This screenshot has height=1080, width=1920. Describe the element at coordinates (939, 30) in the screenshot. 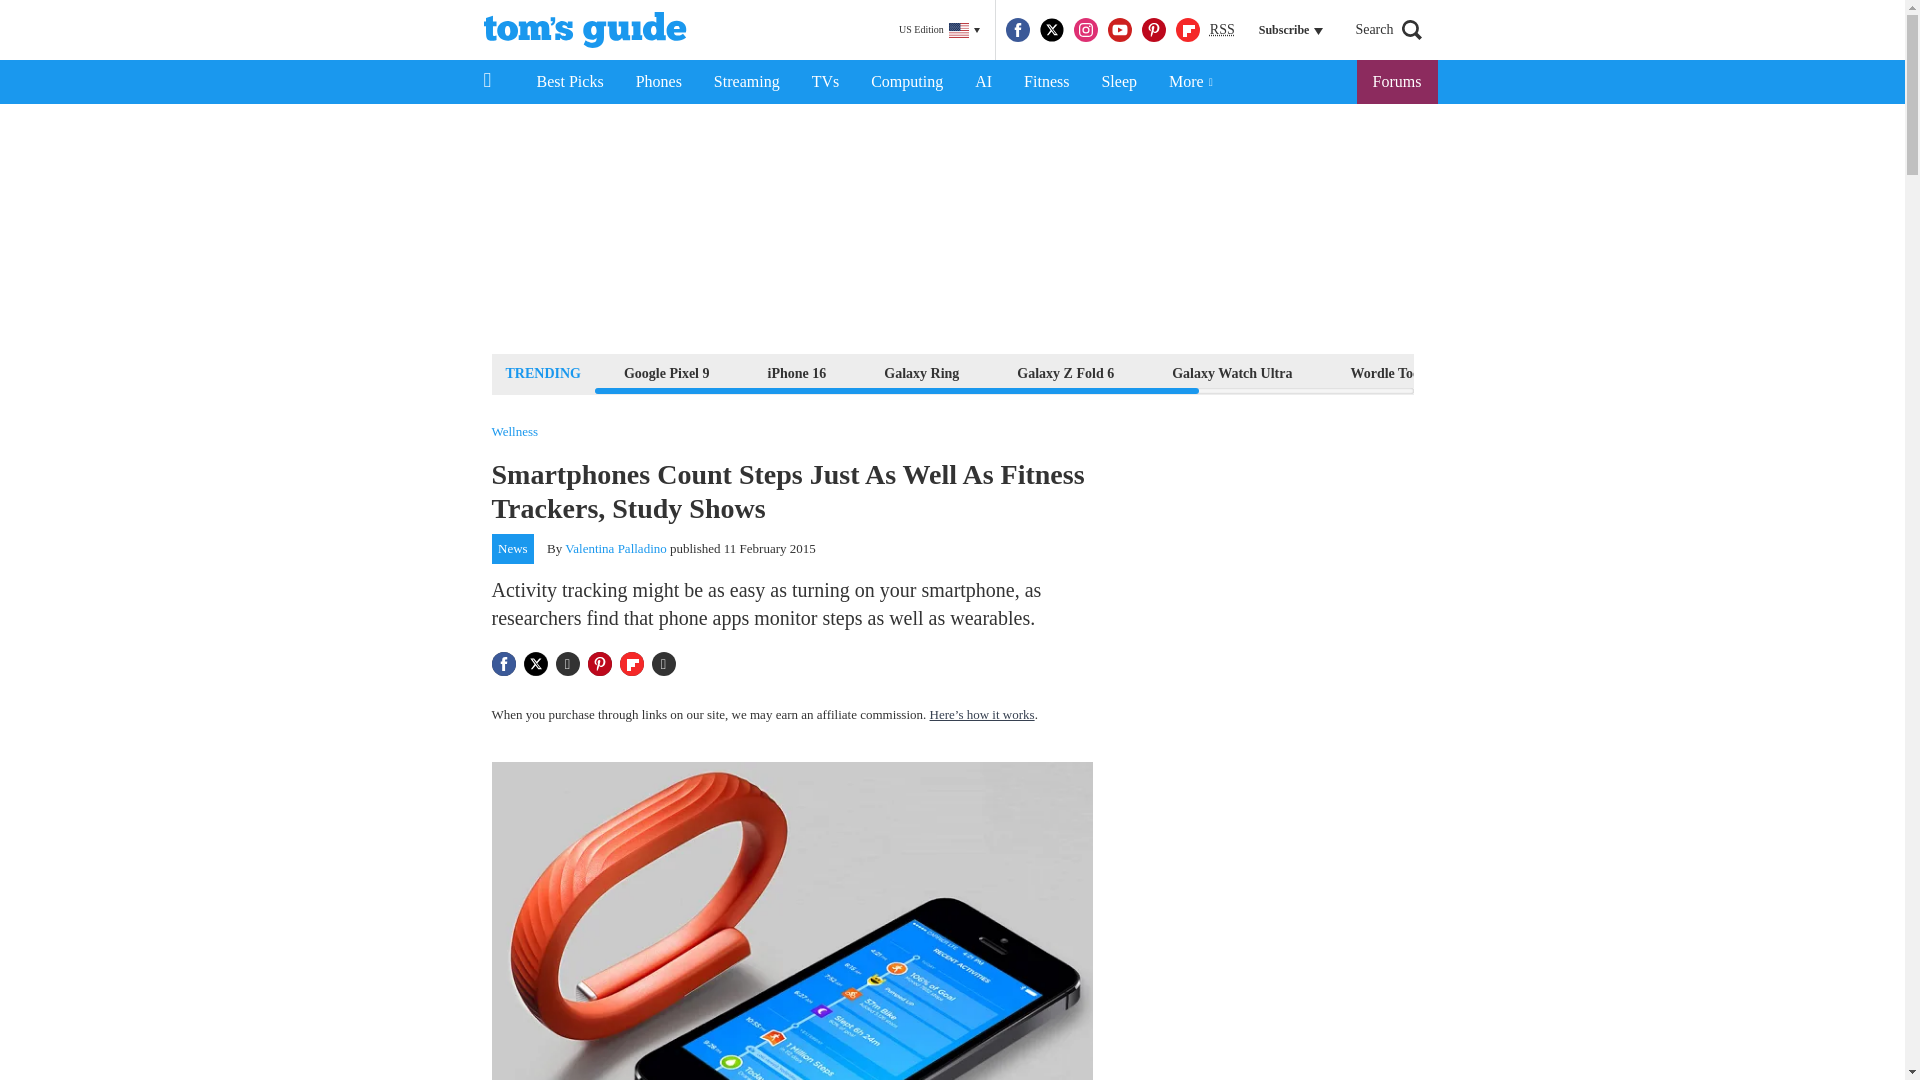

I see `US Edition` at that location.